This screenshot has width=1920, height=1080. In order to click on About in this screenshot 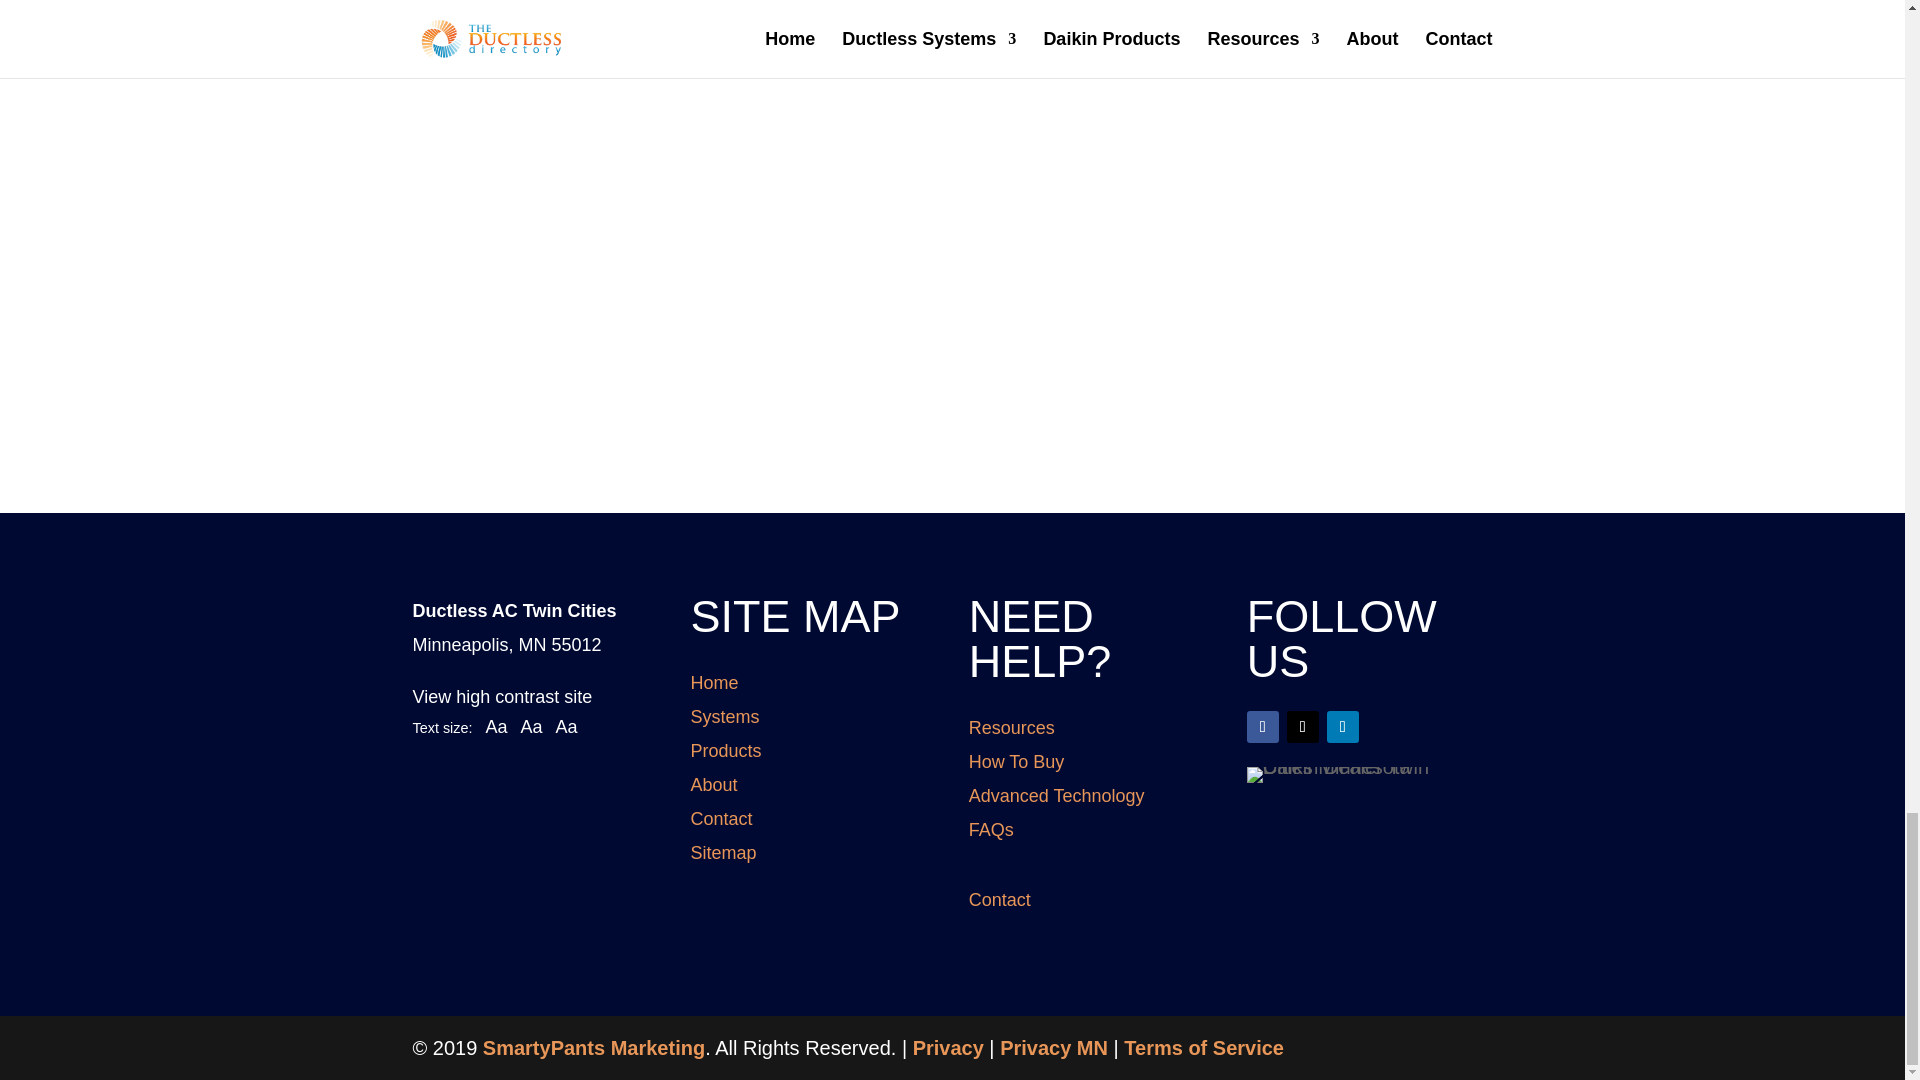, I will do `click(714, 784)`.